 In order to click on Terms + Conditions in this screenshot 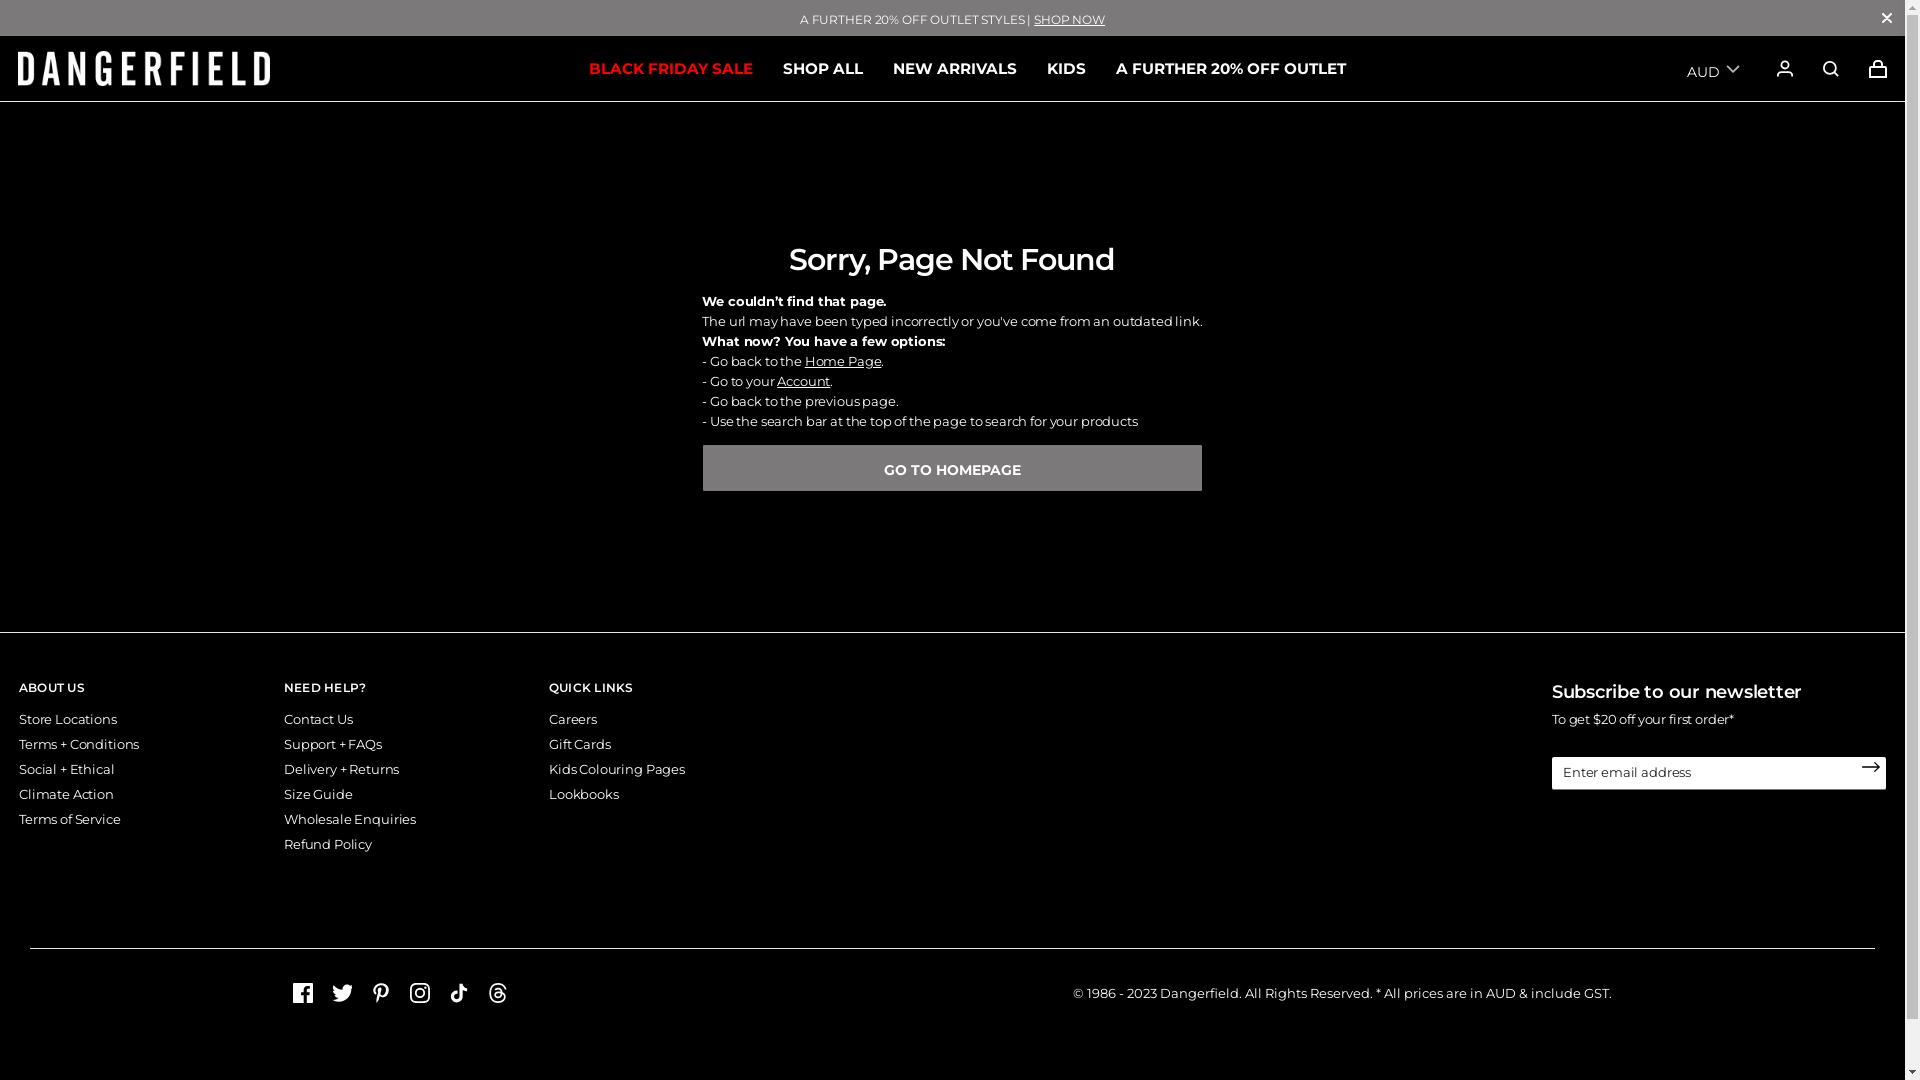, I will do `click(79, 744)`.